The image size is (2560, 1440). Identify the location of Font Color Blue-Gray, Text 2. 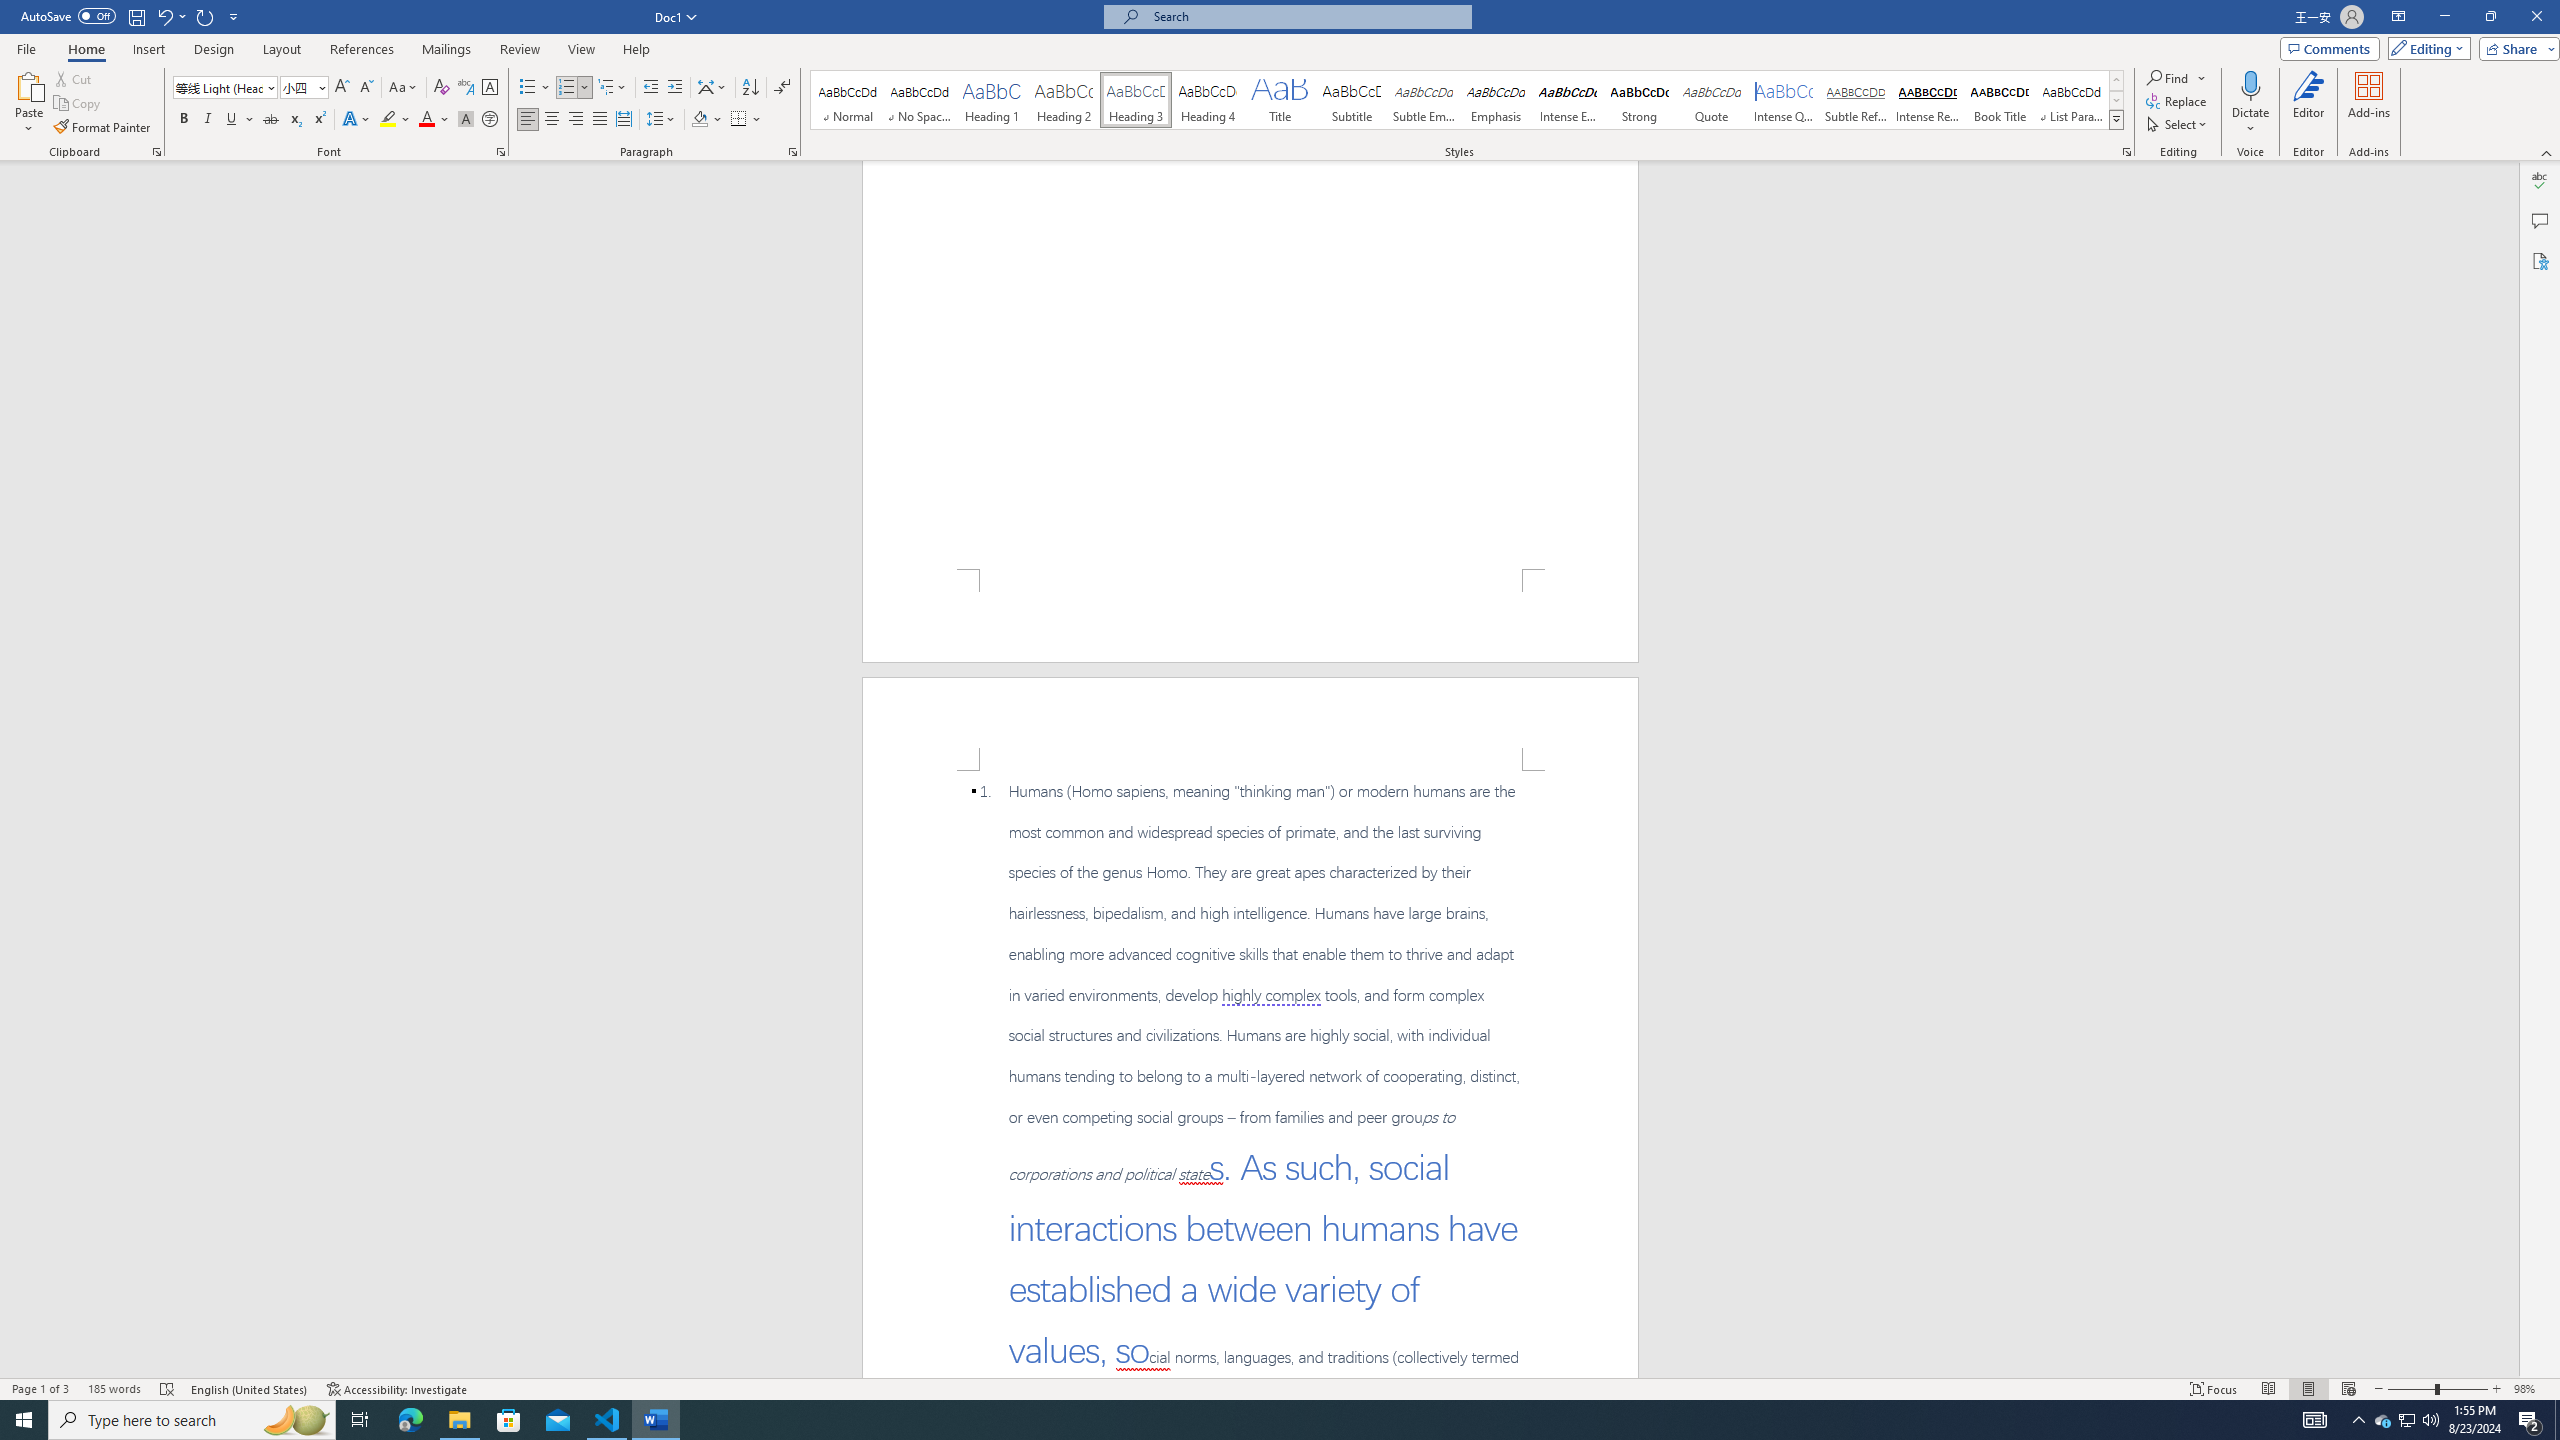
(426, 120).